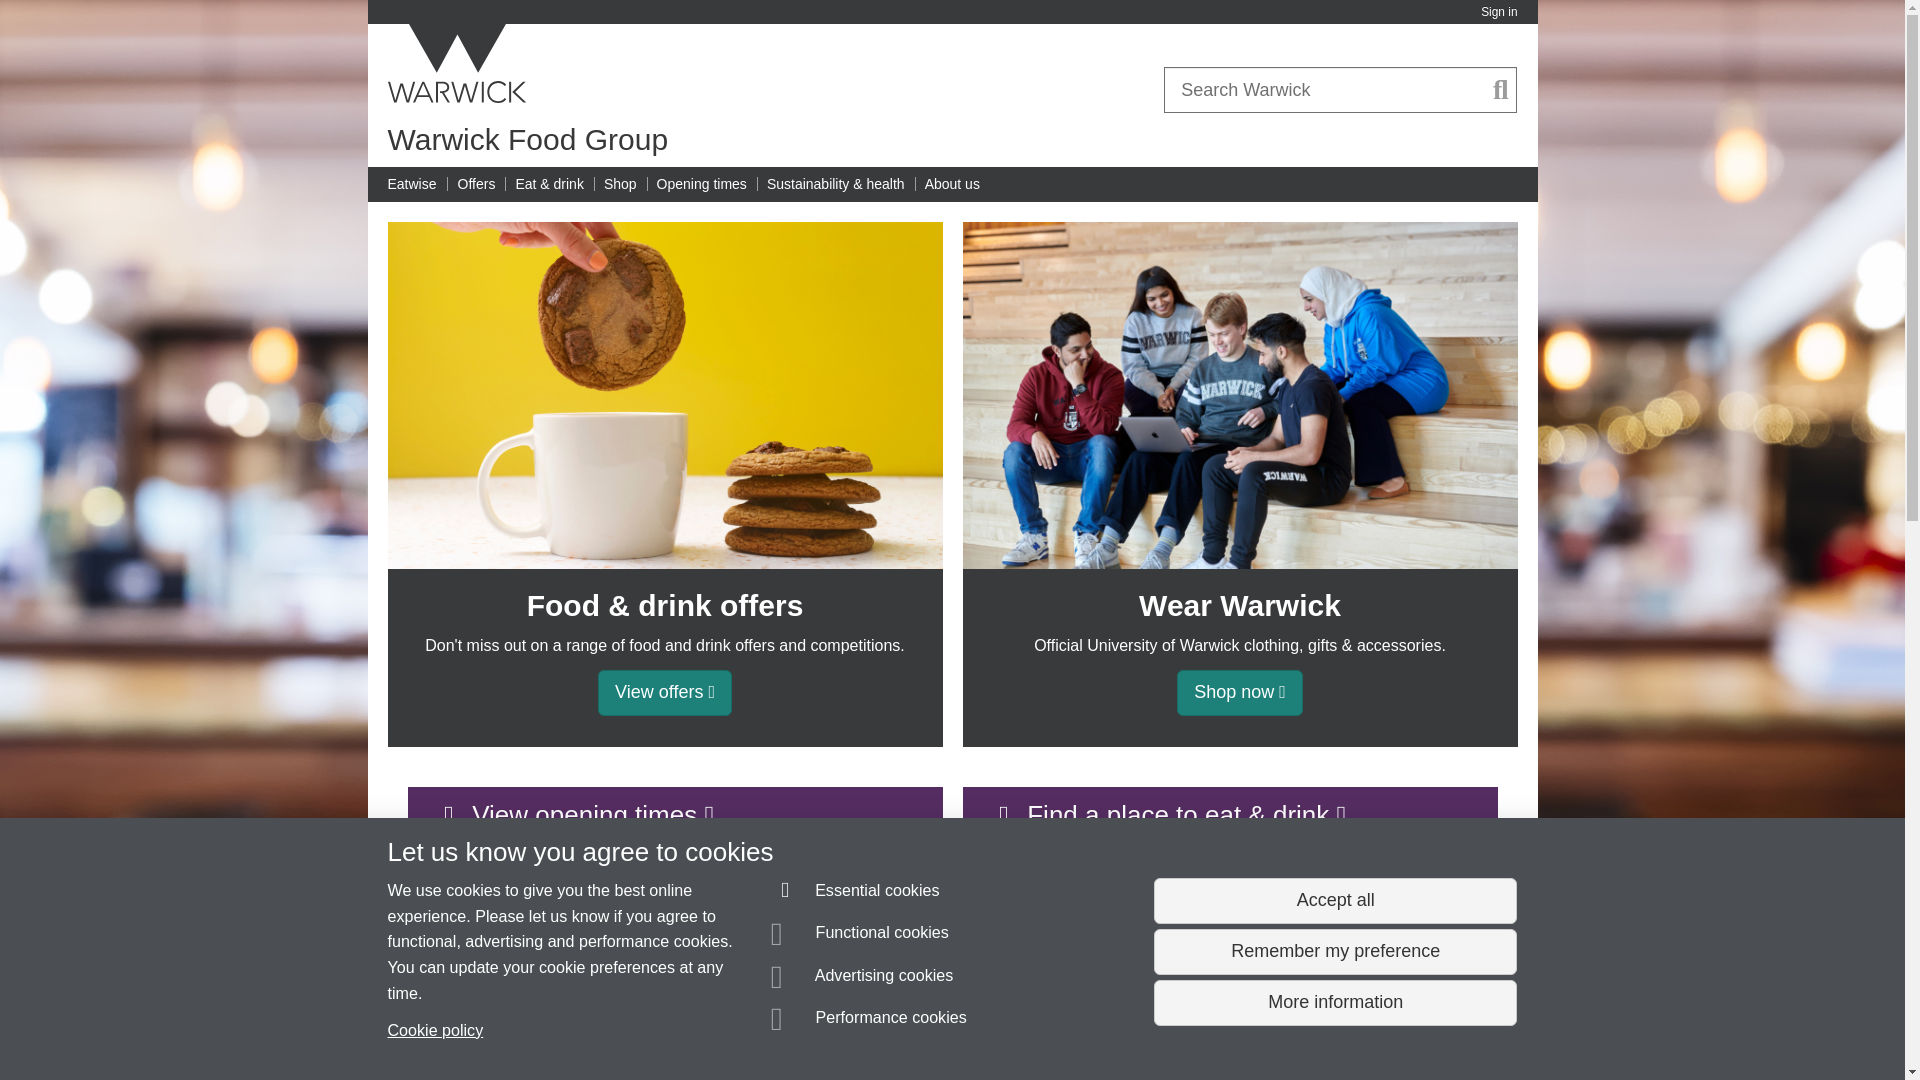 Image resolution: width=1920 pixels, height=1080 pixels. Describe the element at coordinates (620, 184) in the screenshot. I see `Shop` at that location.